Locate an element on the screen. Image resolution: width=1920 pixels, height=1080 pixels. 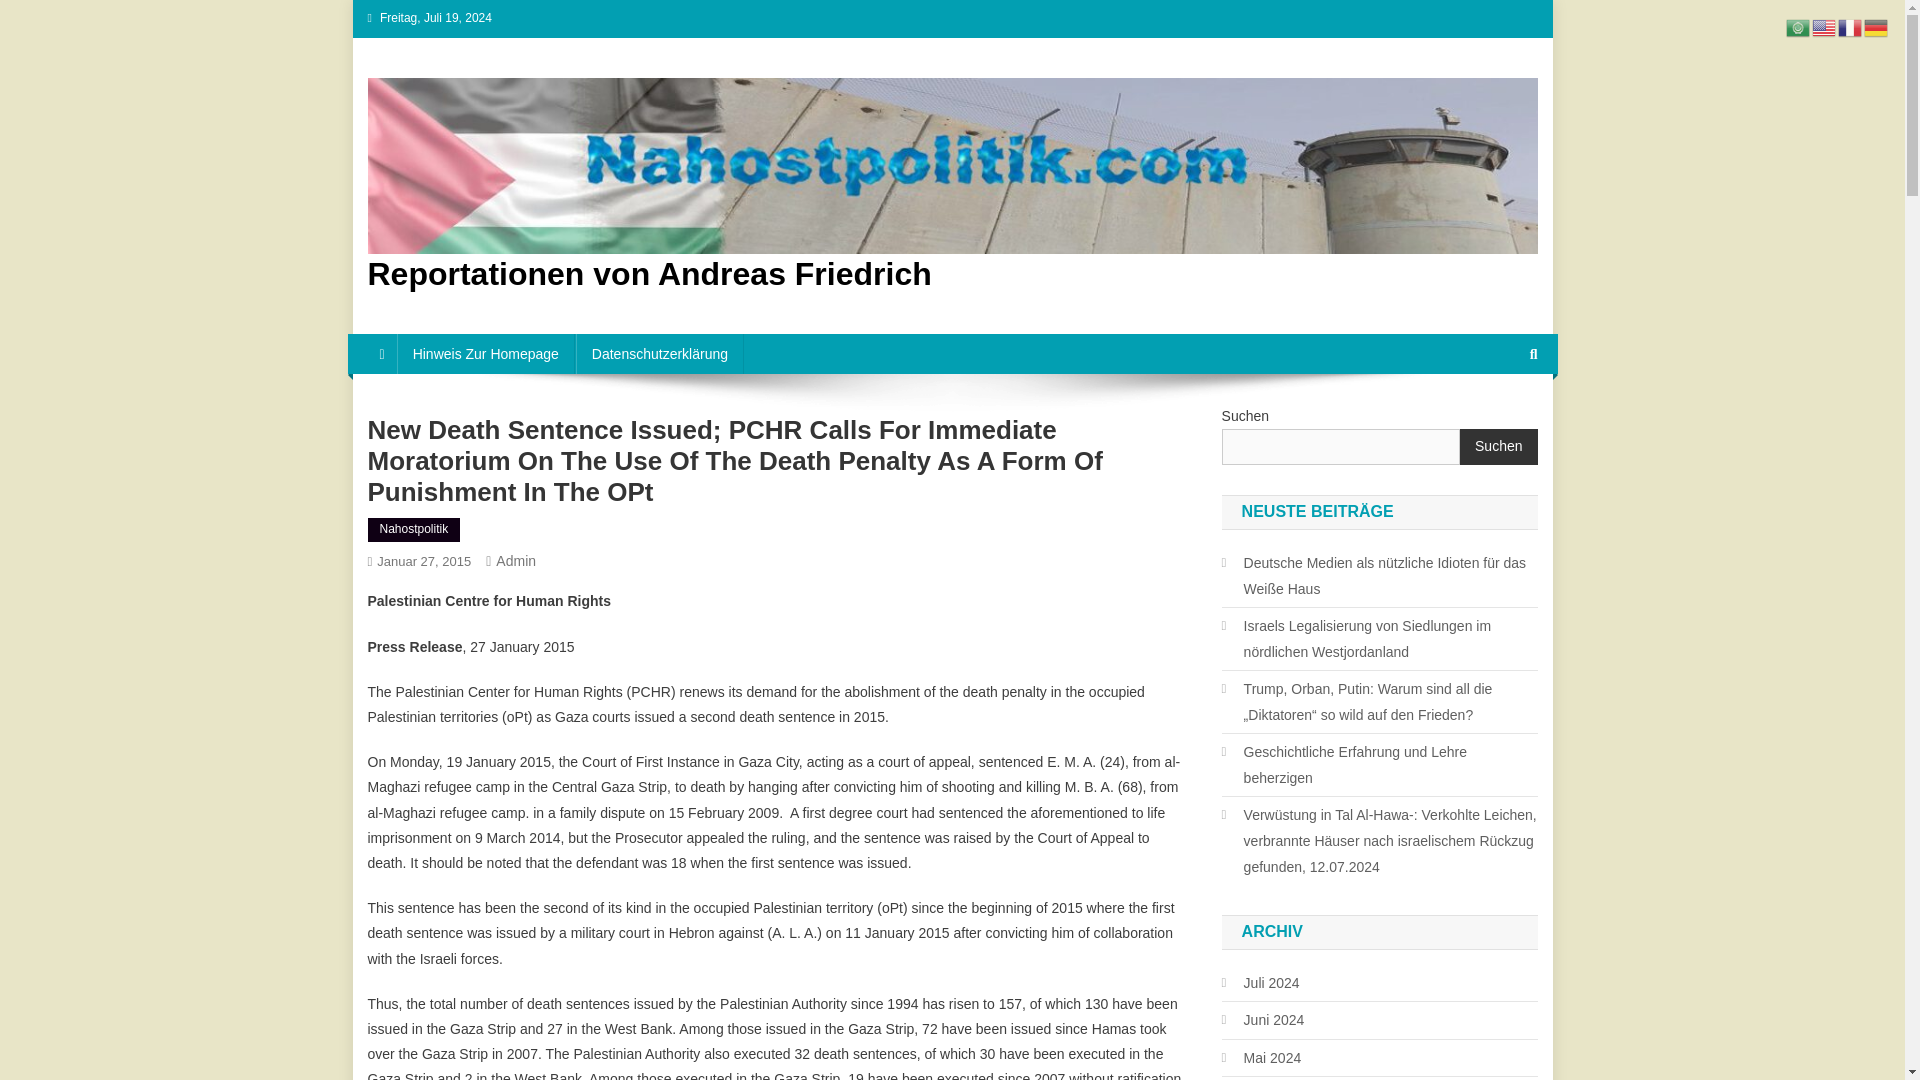
Hinweis Zur Homepage is located at coordinates (486, 353).